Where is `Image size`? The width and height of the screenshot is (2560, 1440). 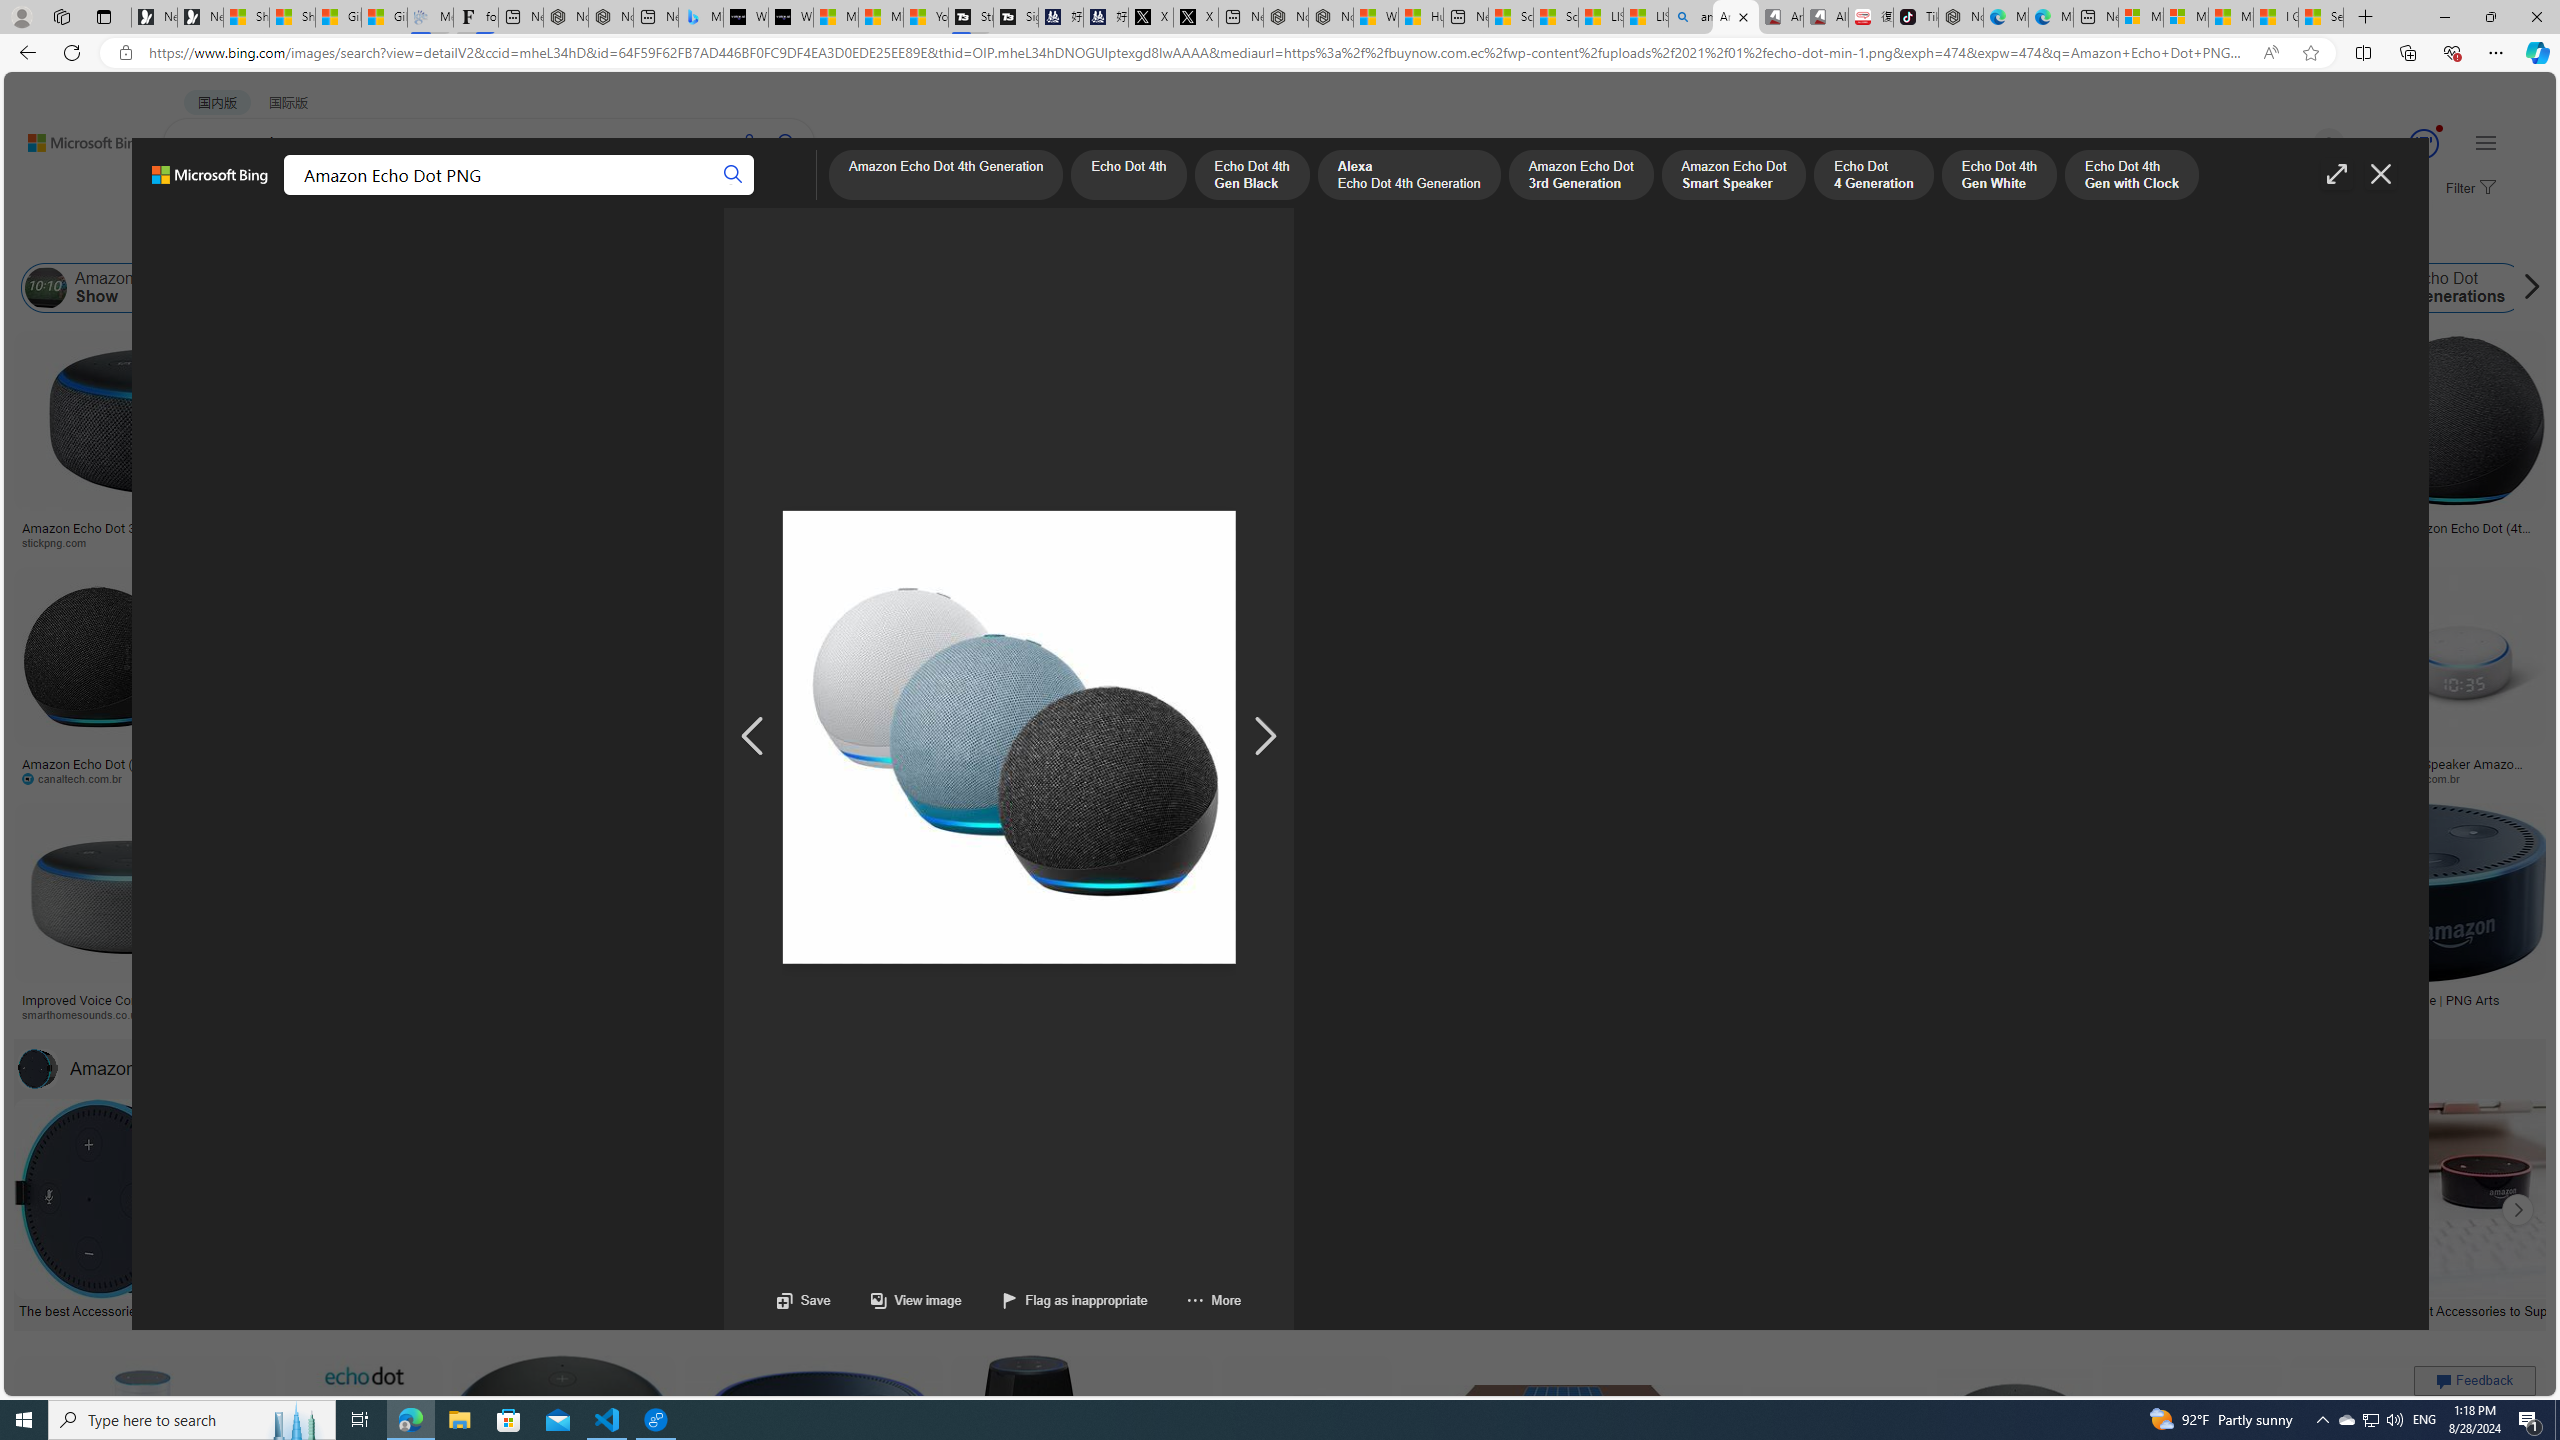
Image size is located at coordinates (224, 238).